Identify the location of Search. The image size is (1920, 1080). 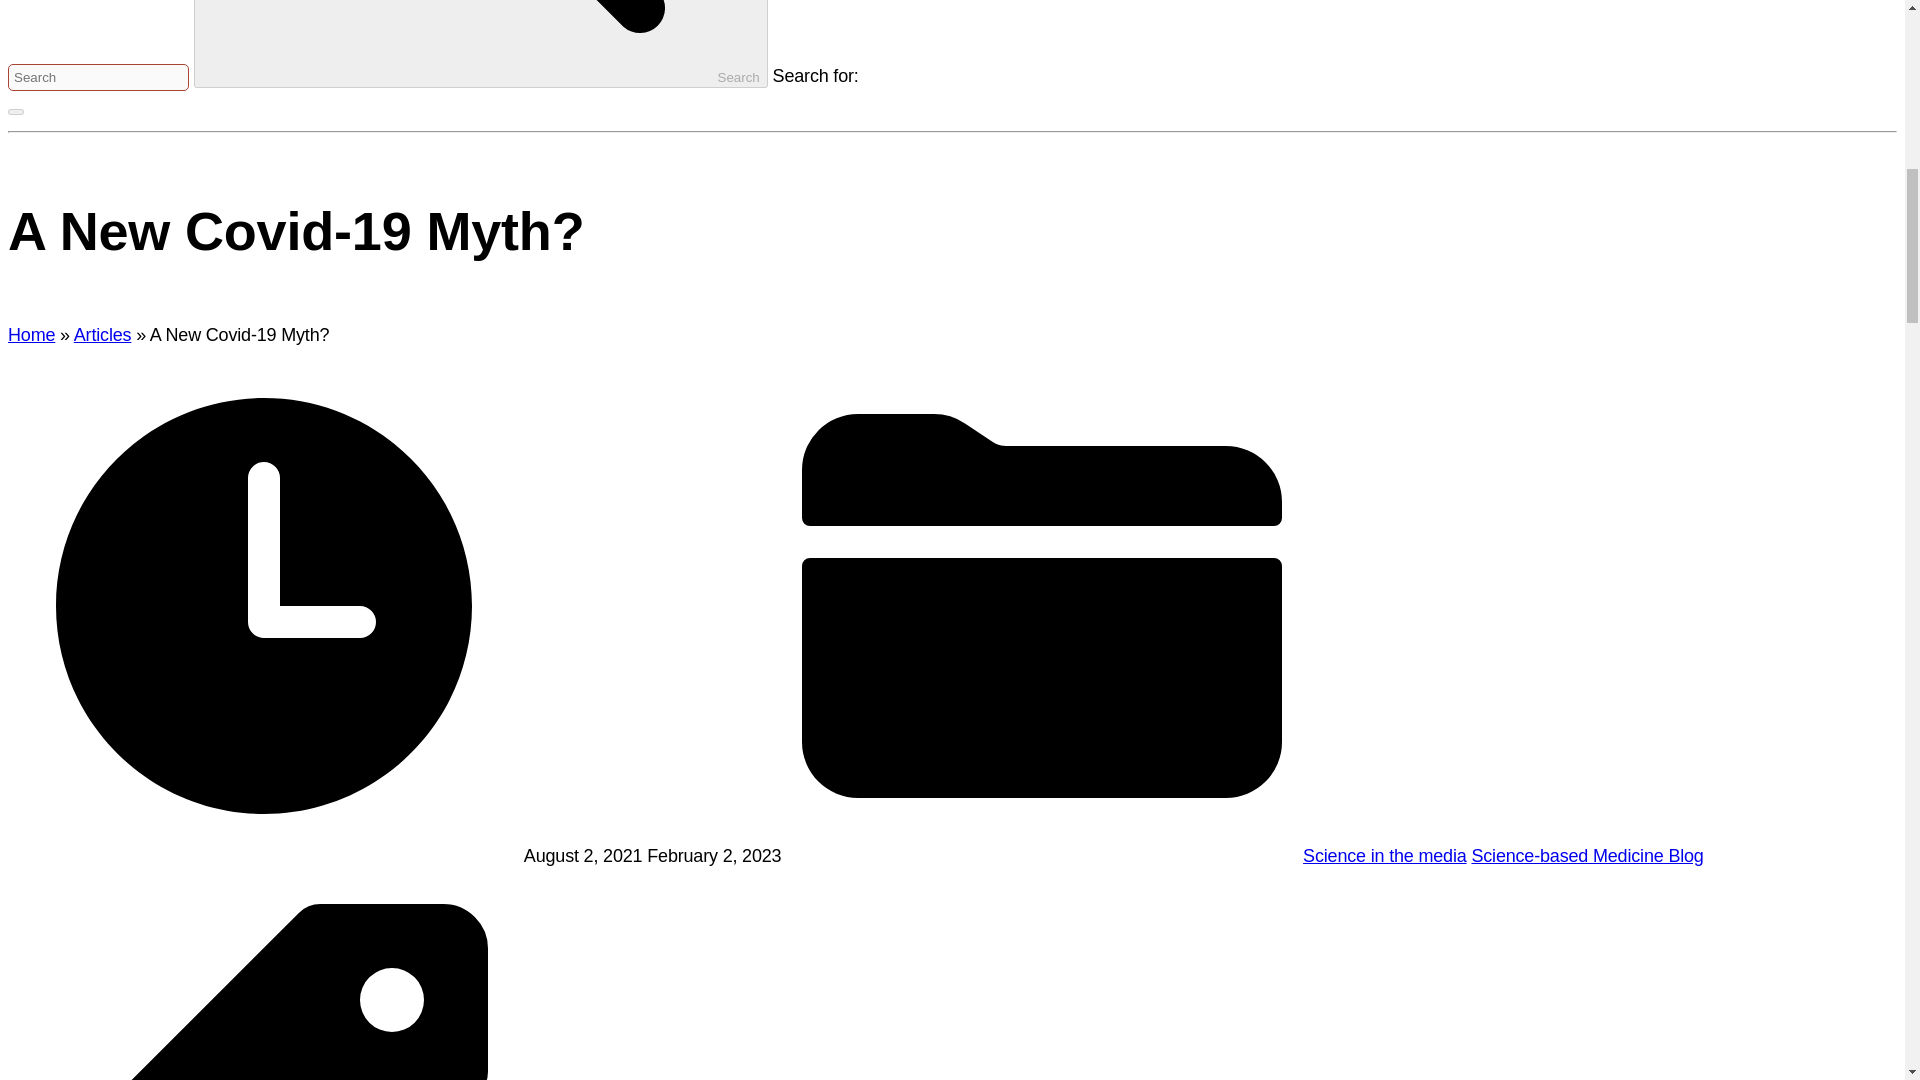
(480, 44).